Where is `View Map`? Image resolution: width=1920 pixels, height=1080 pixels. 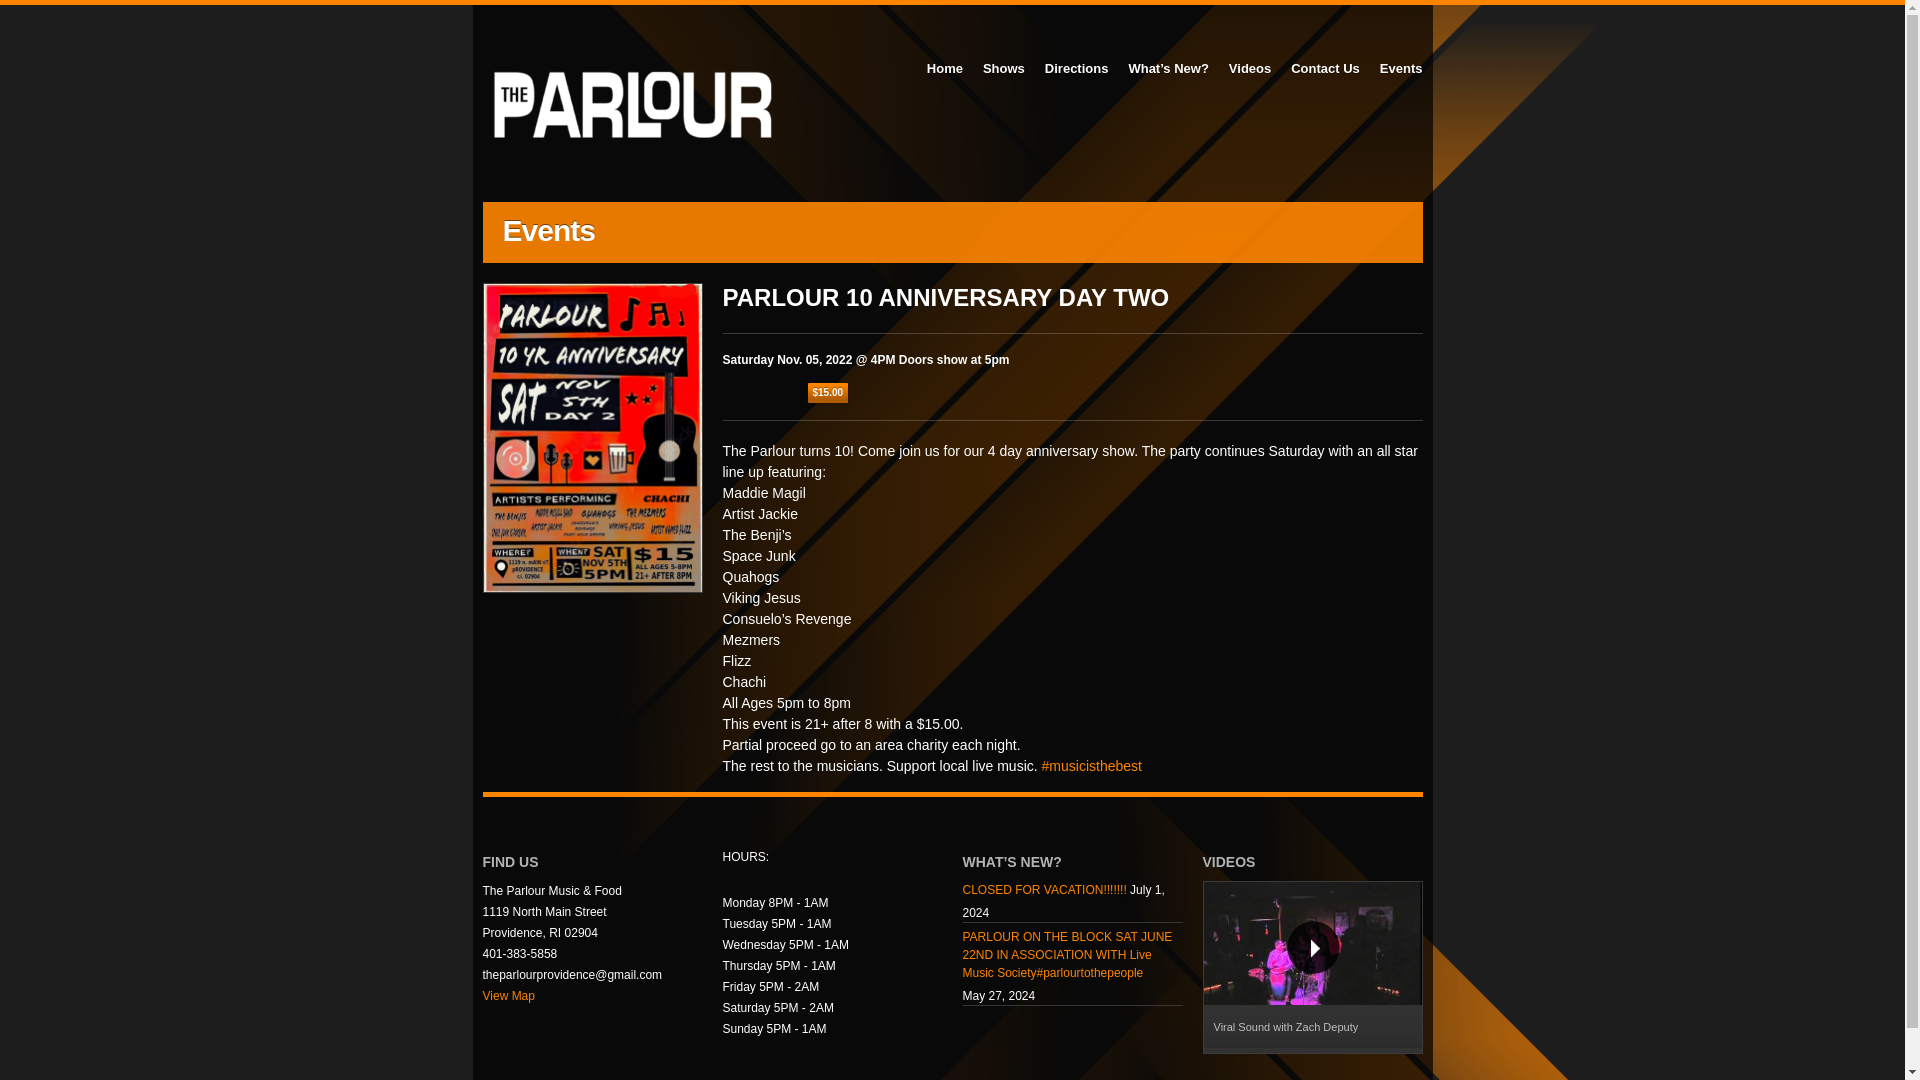 View Map is located at coordinates (507, 996).